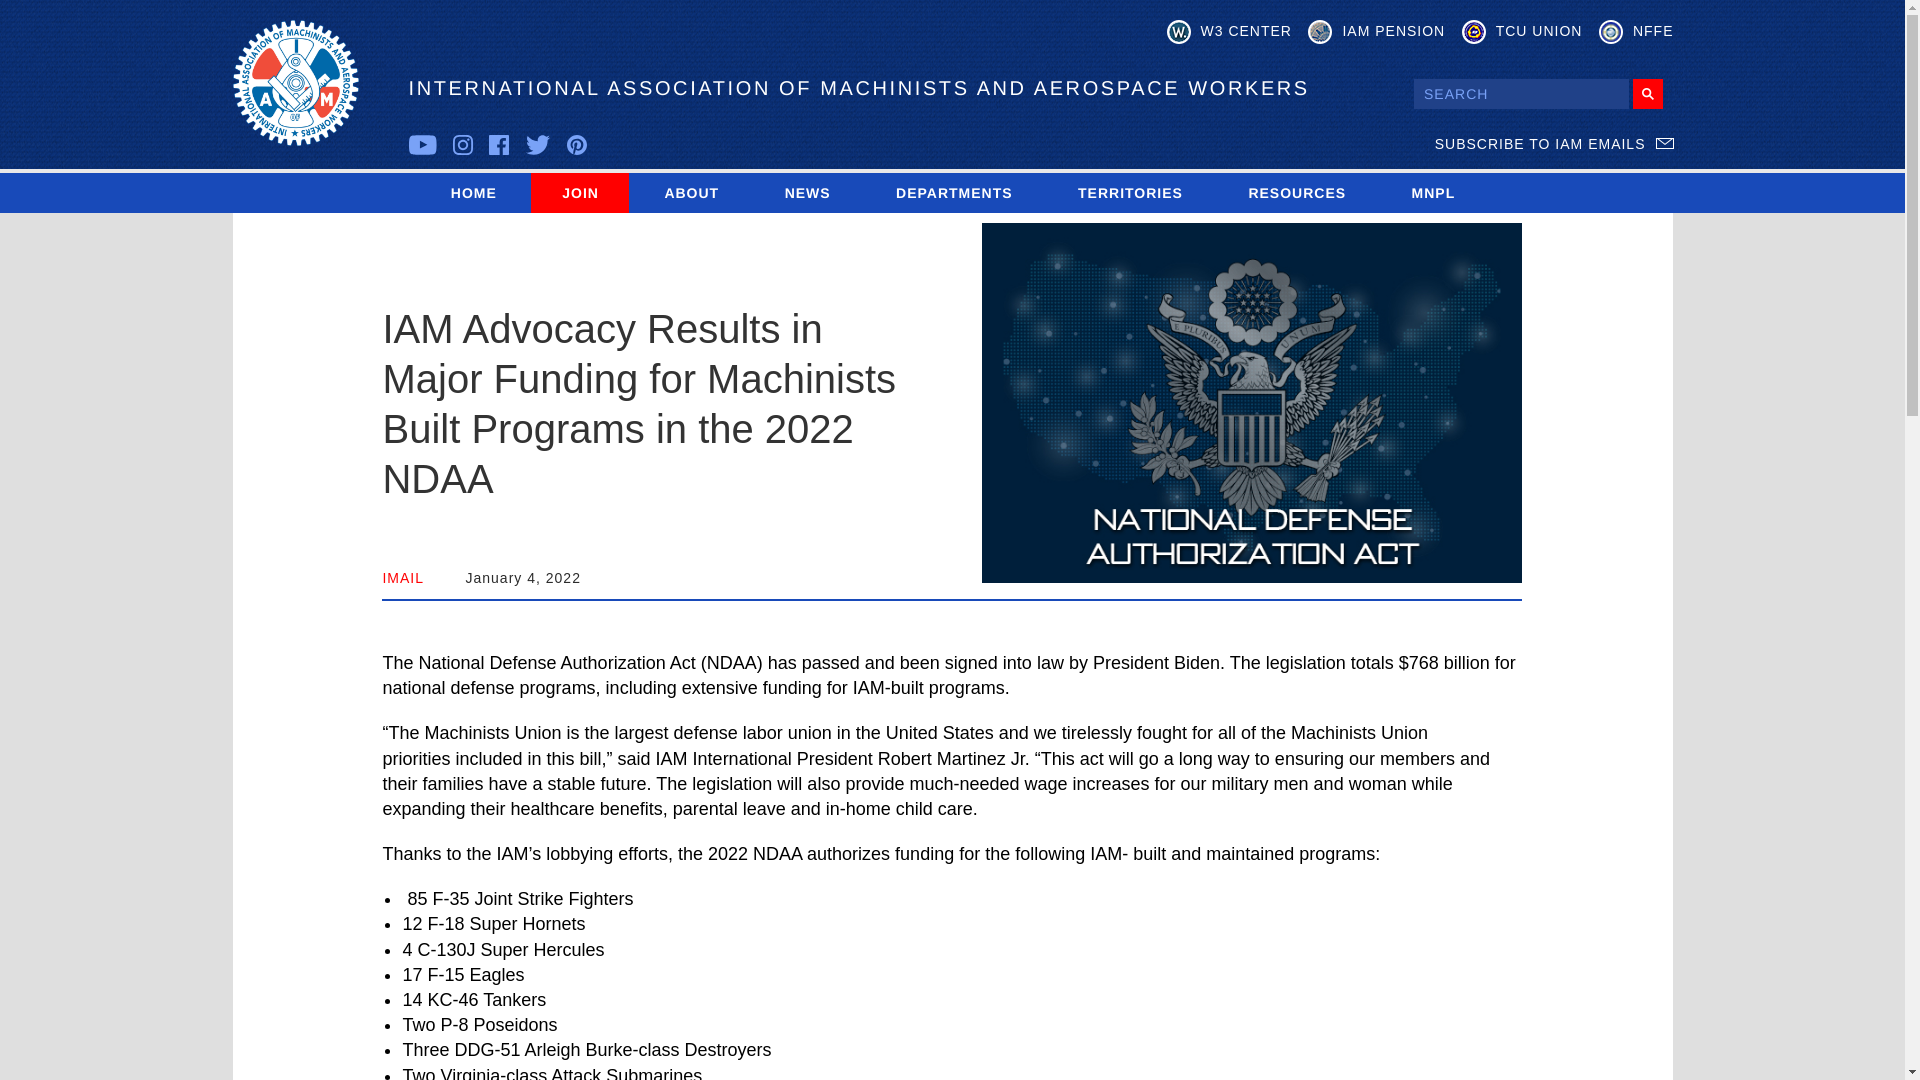  I want to click on ABOUT, so click(690, 192).